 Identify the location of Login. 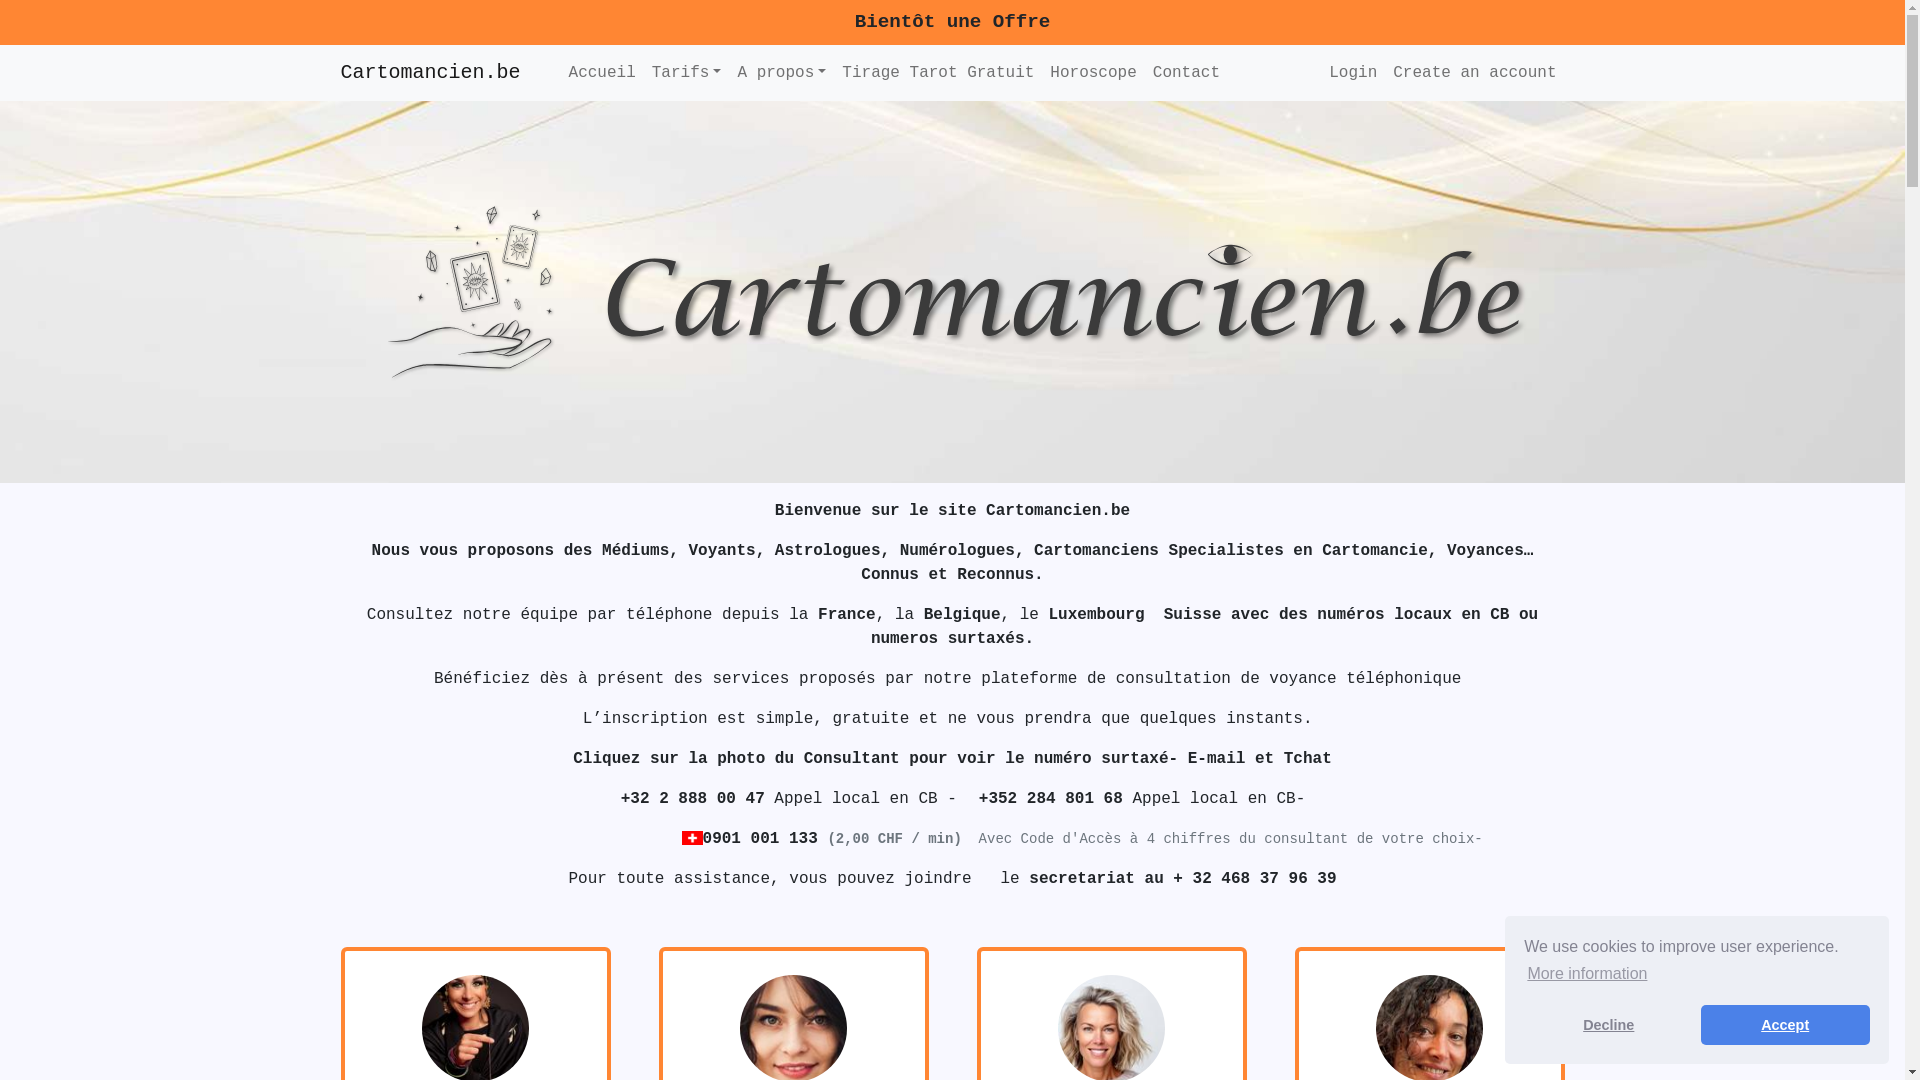
(1353, 73).